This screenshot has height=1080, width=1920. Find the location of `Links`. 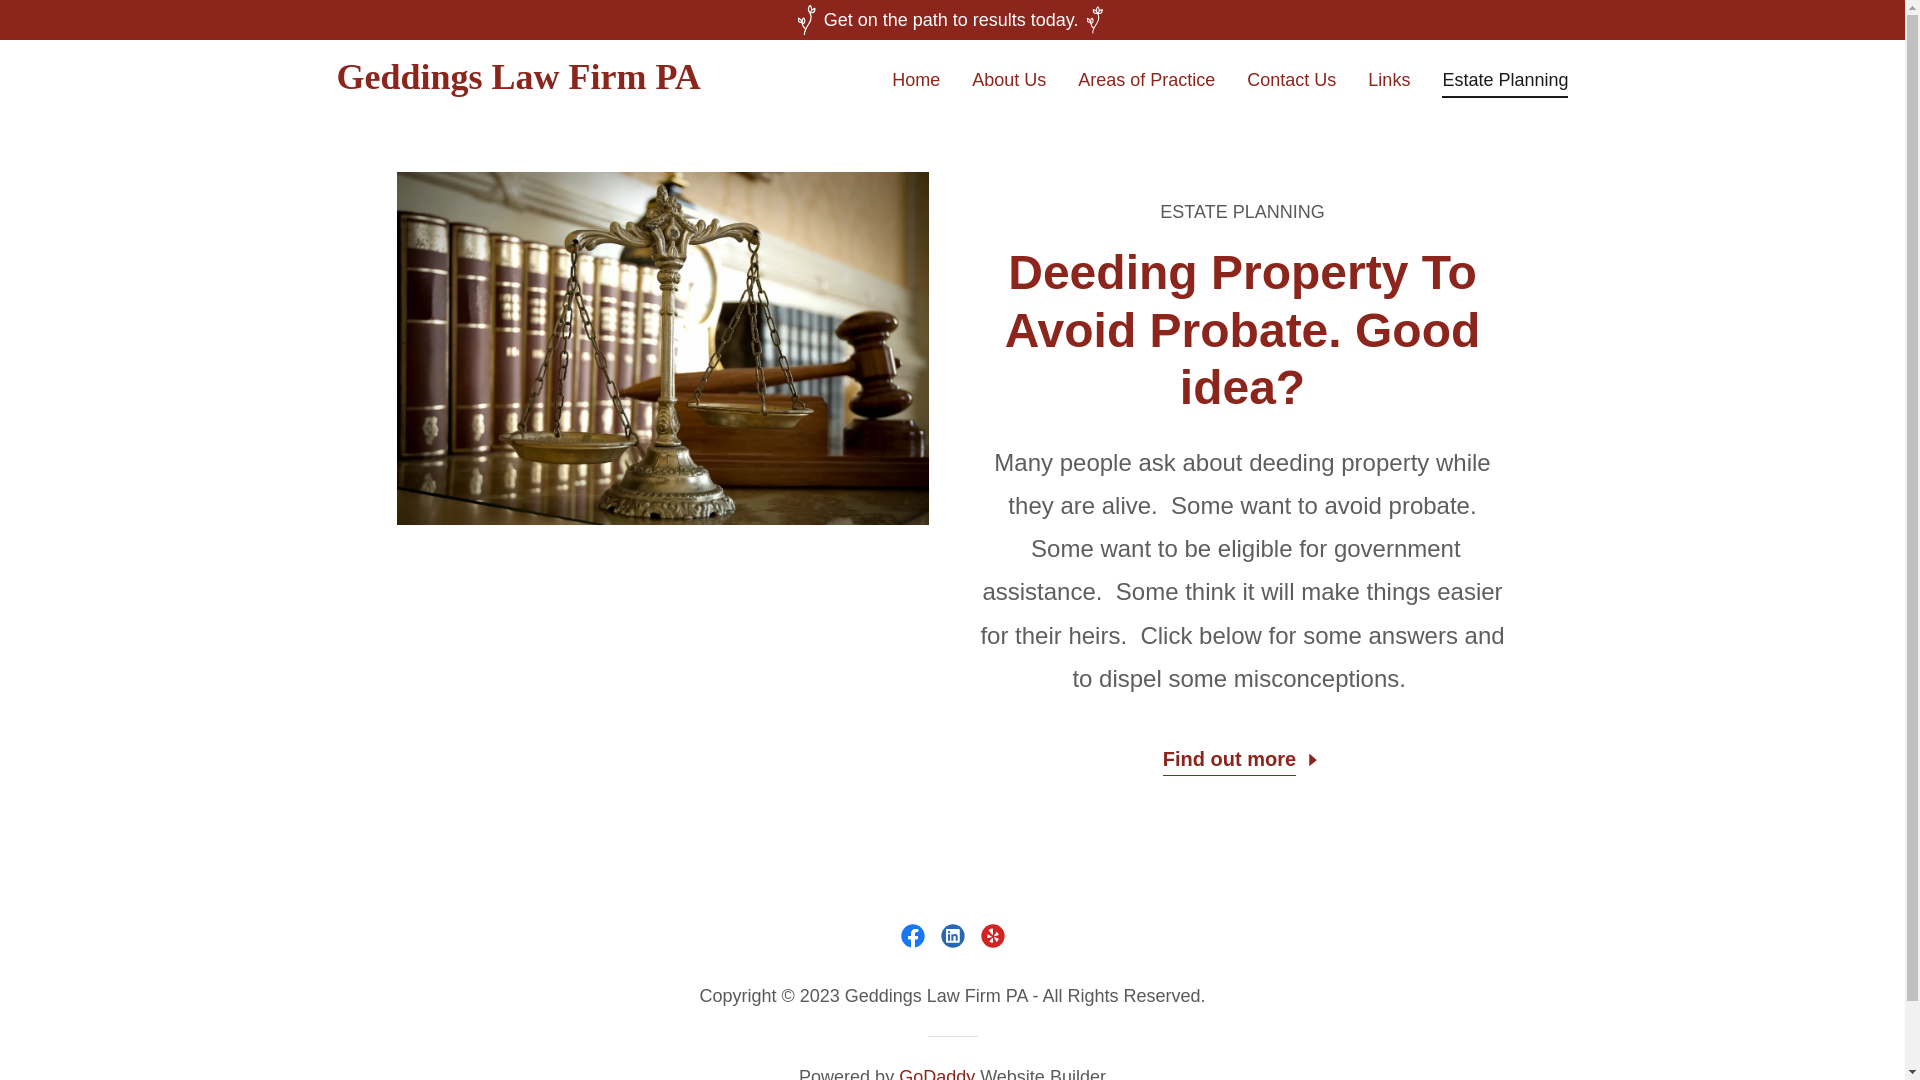

Links is located at coordinates (1388, 78).